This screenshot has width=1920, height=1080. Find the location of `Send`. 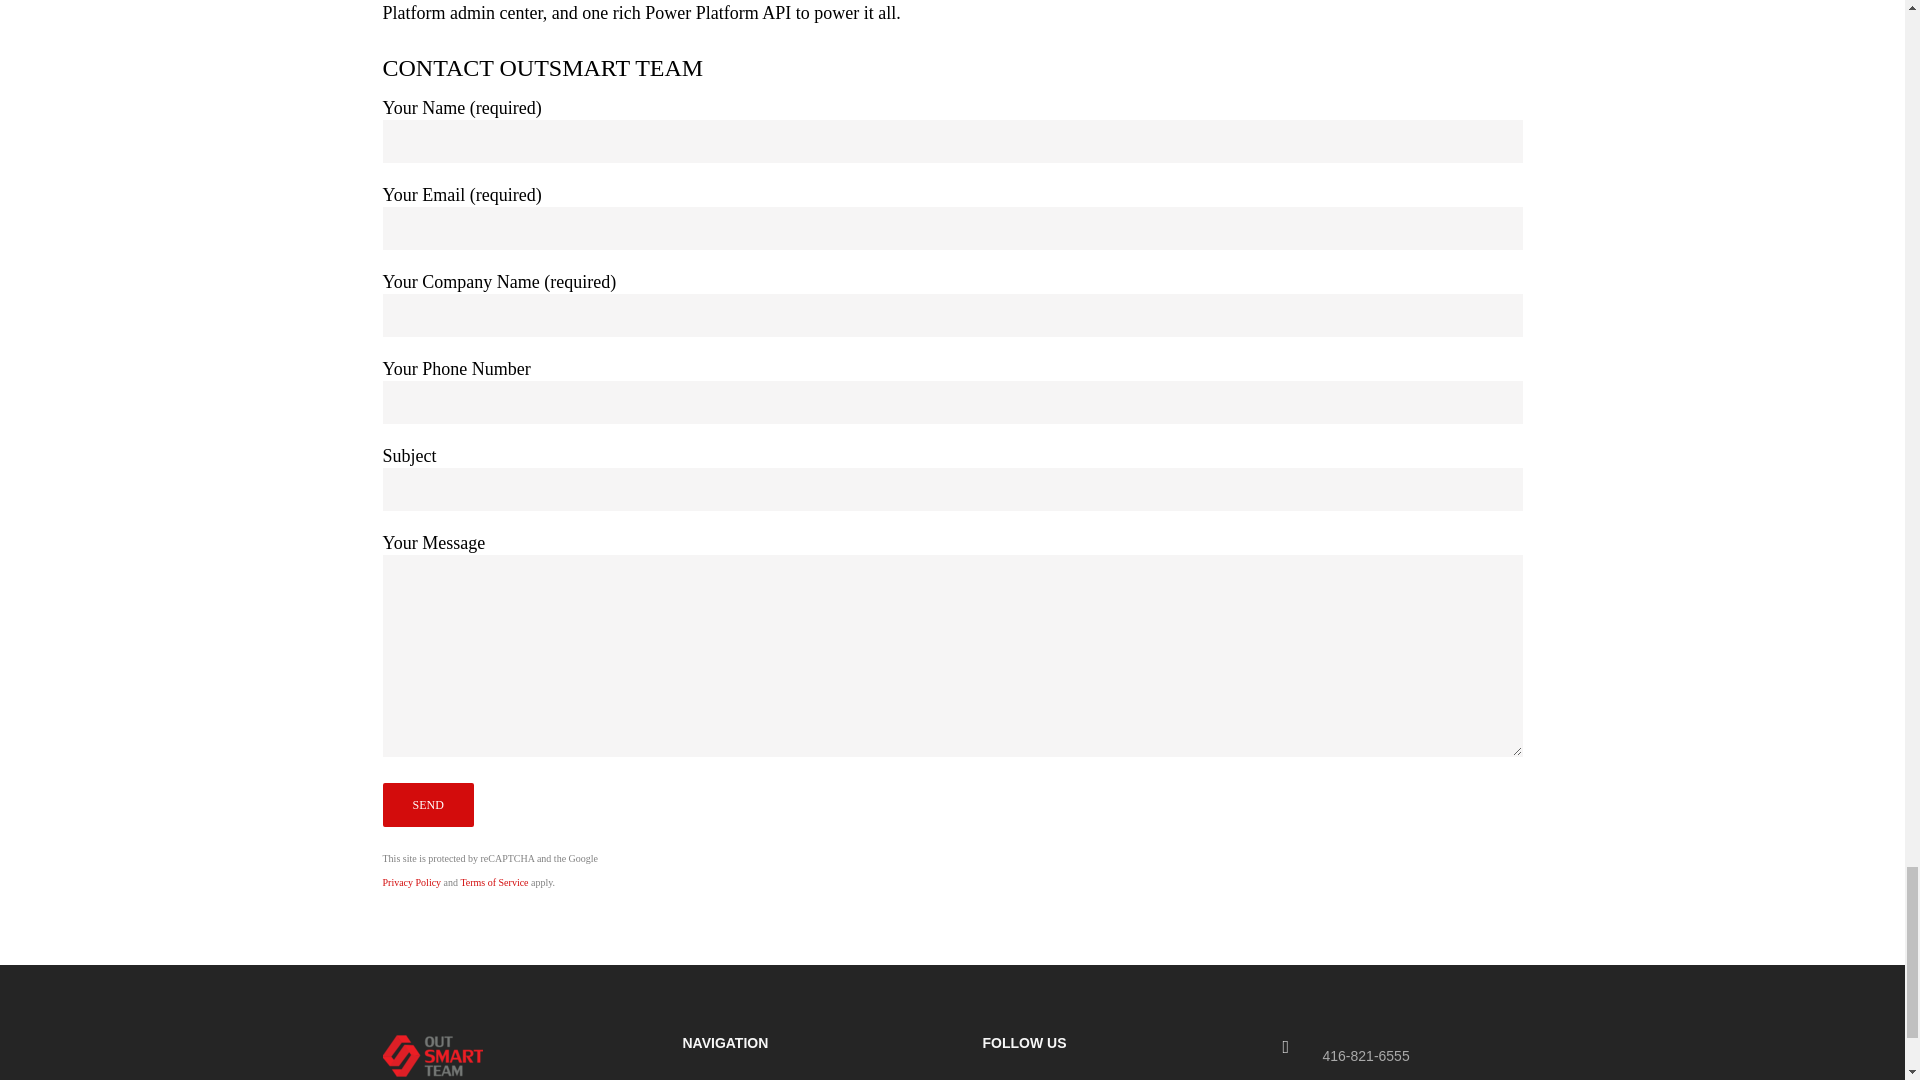

Send is located at coordinates (427, 805).